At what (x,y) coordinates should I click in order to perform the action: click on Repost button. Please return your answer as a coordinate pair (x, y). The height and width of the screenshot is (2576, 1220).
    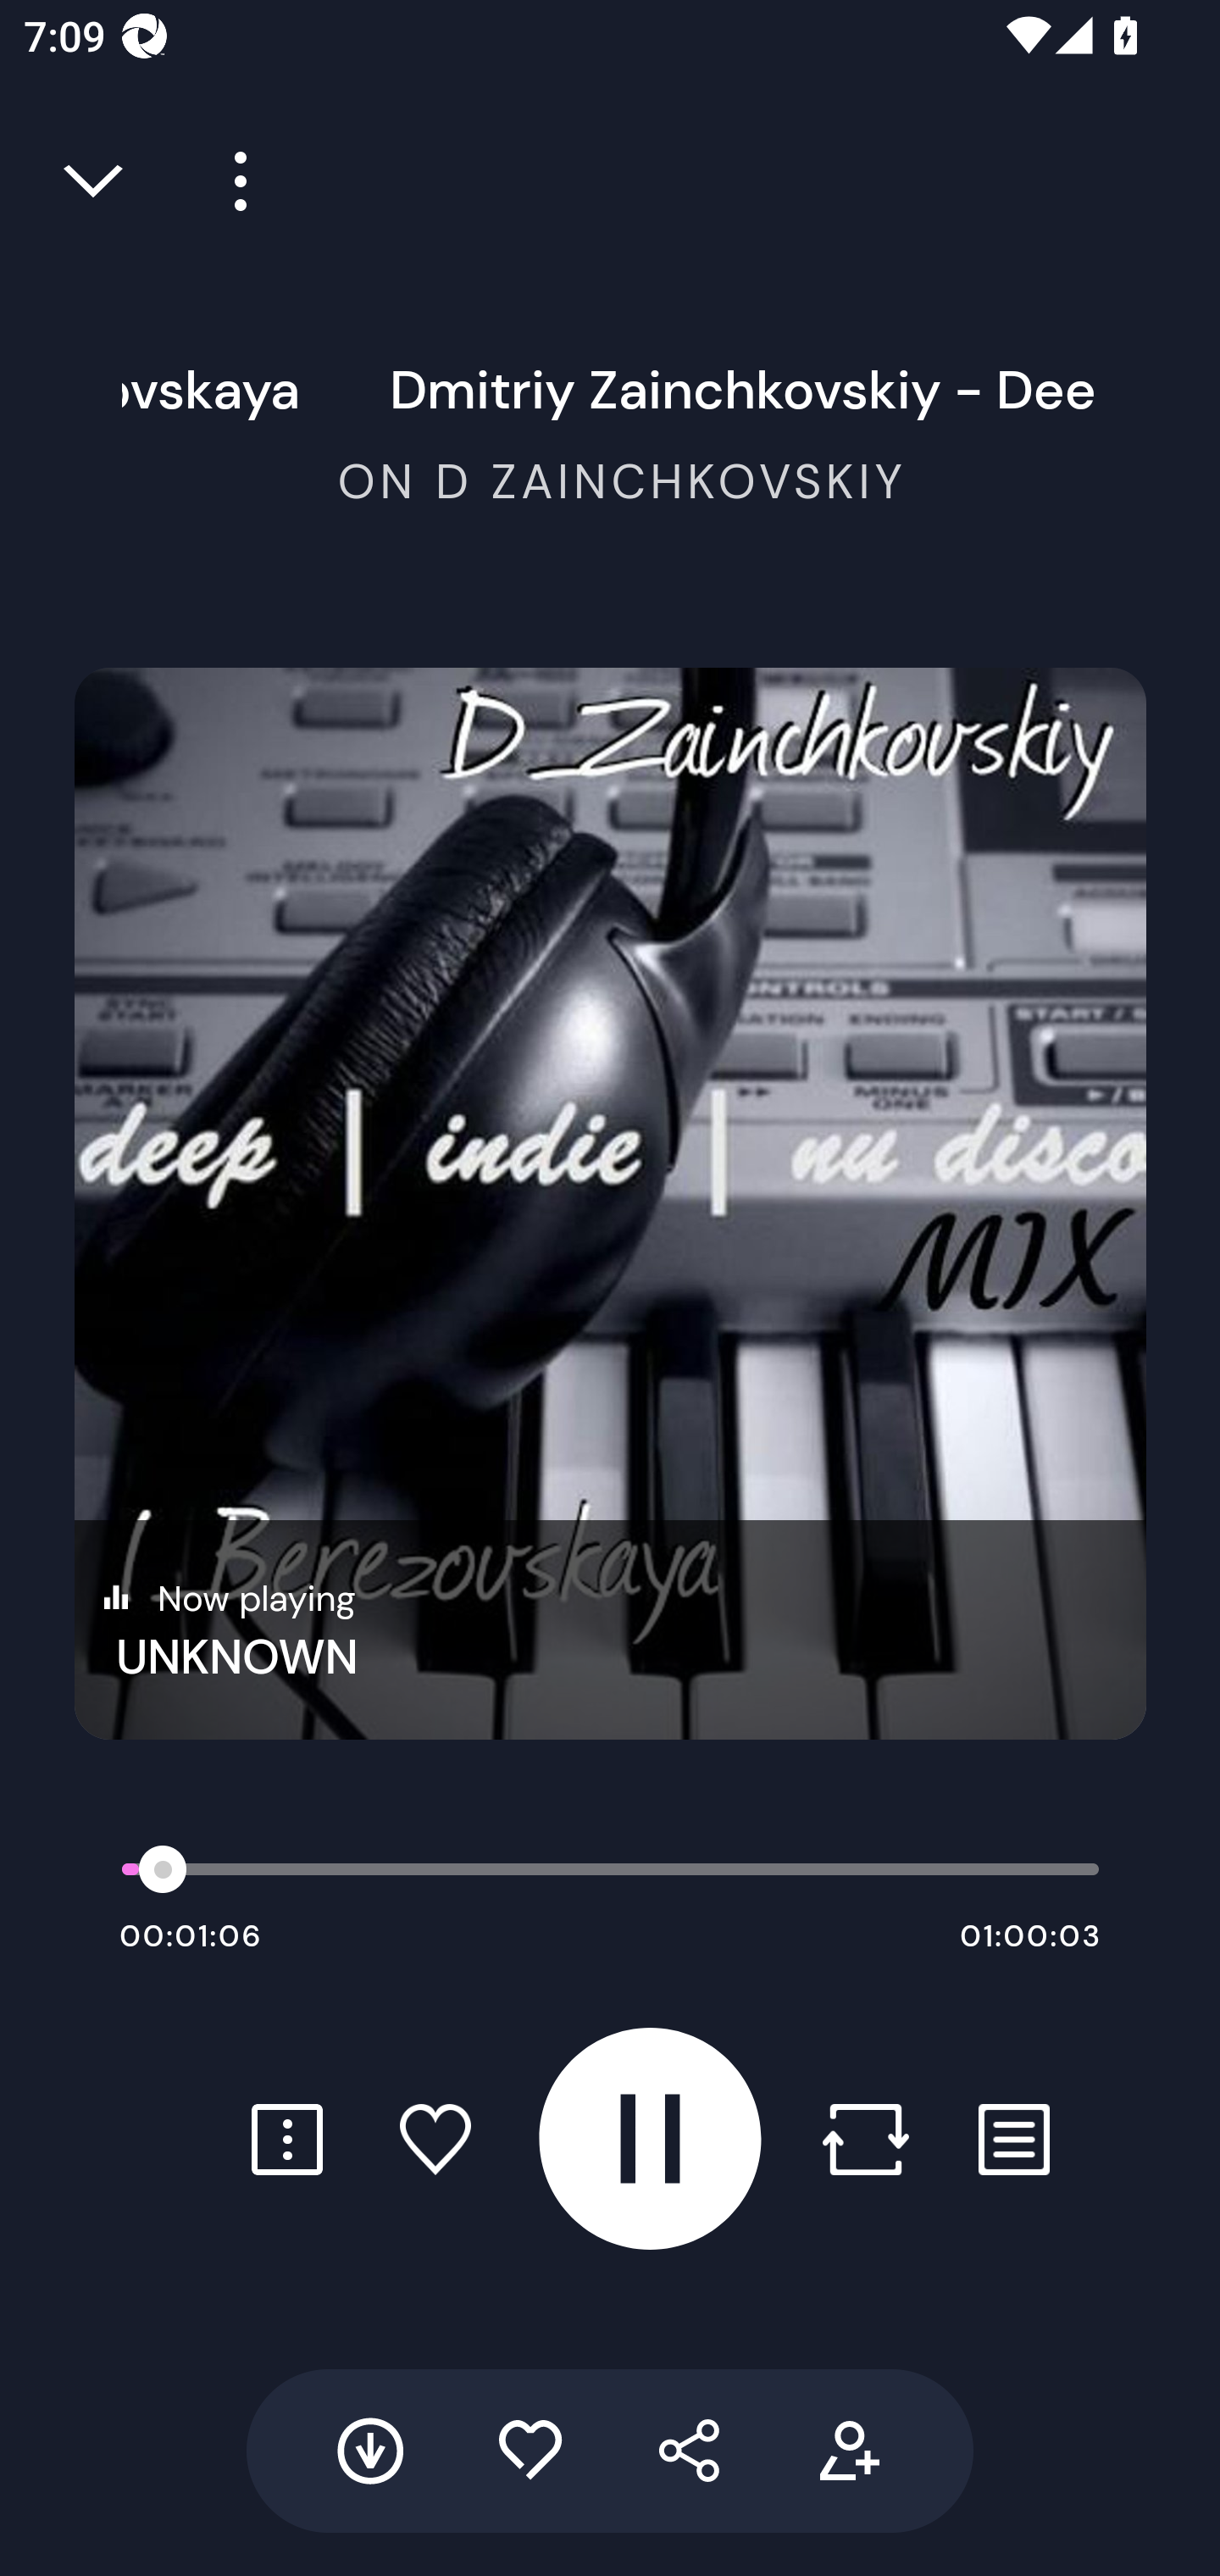
    Looking at the image, I should click on (865, 2139).